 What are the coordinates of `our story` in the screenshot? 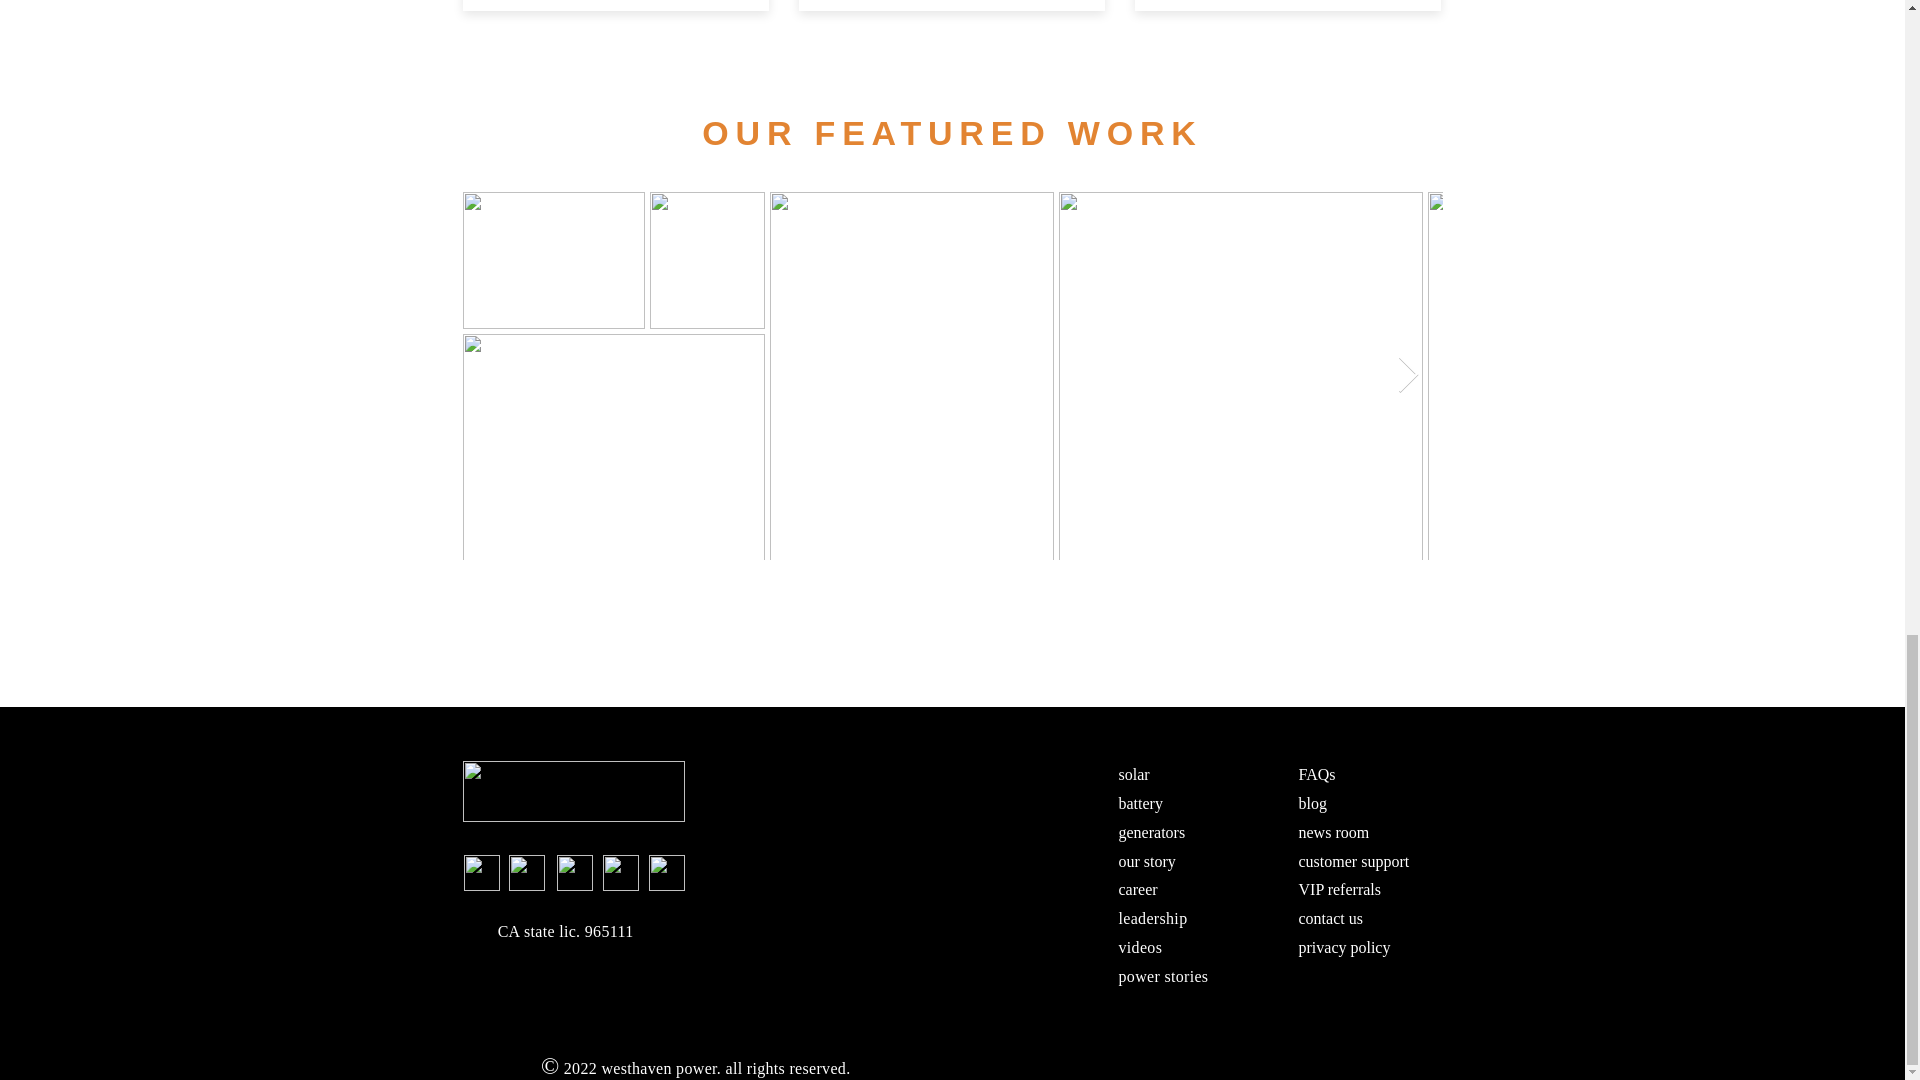 It's located at (1146, 862).